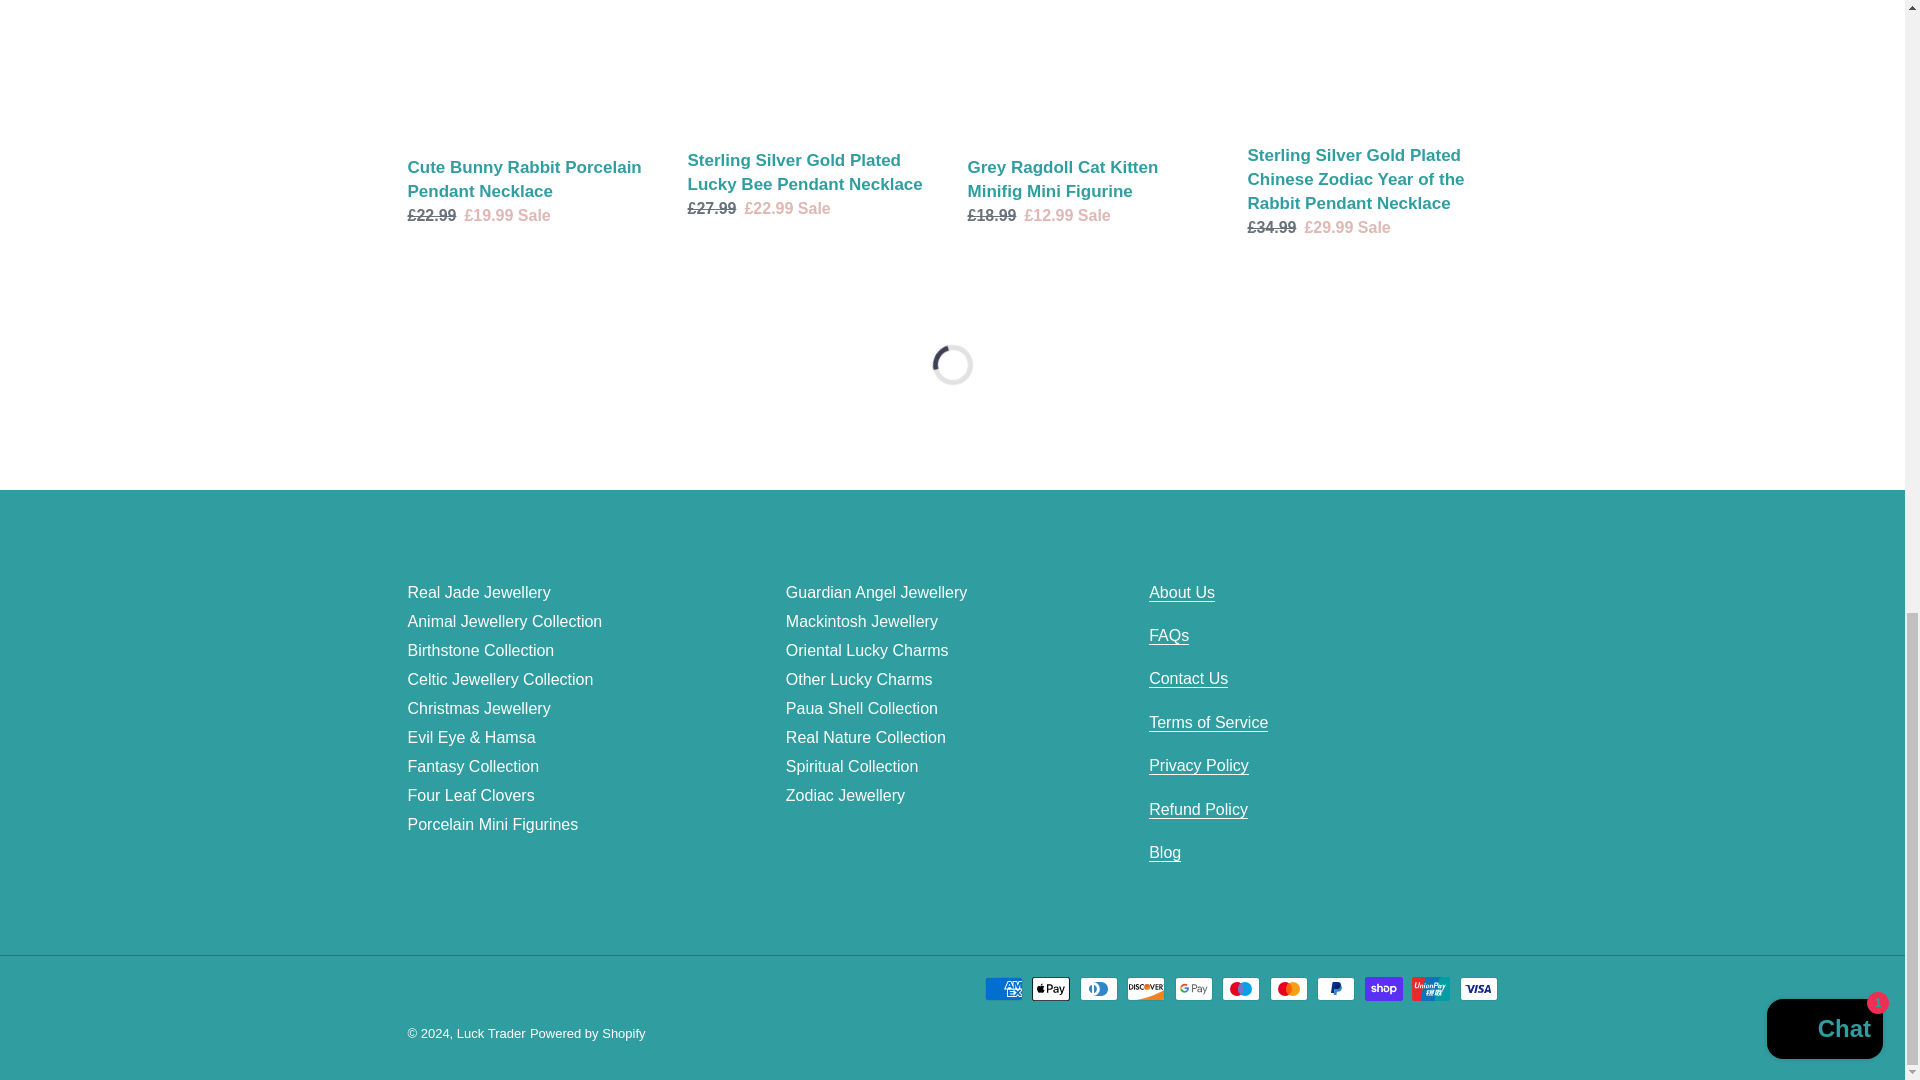 The width and height of the screenshot is (1920, 1080). I want to click on Contact Us, so click(1188, 678).